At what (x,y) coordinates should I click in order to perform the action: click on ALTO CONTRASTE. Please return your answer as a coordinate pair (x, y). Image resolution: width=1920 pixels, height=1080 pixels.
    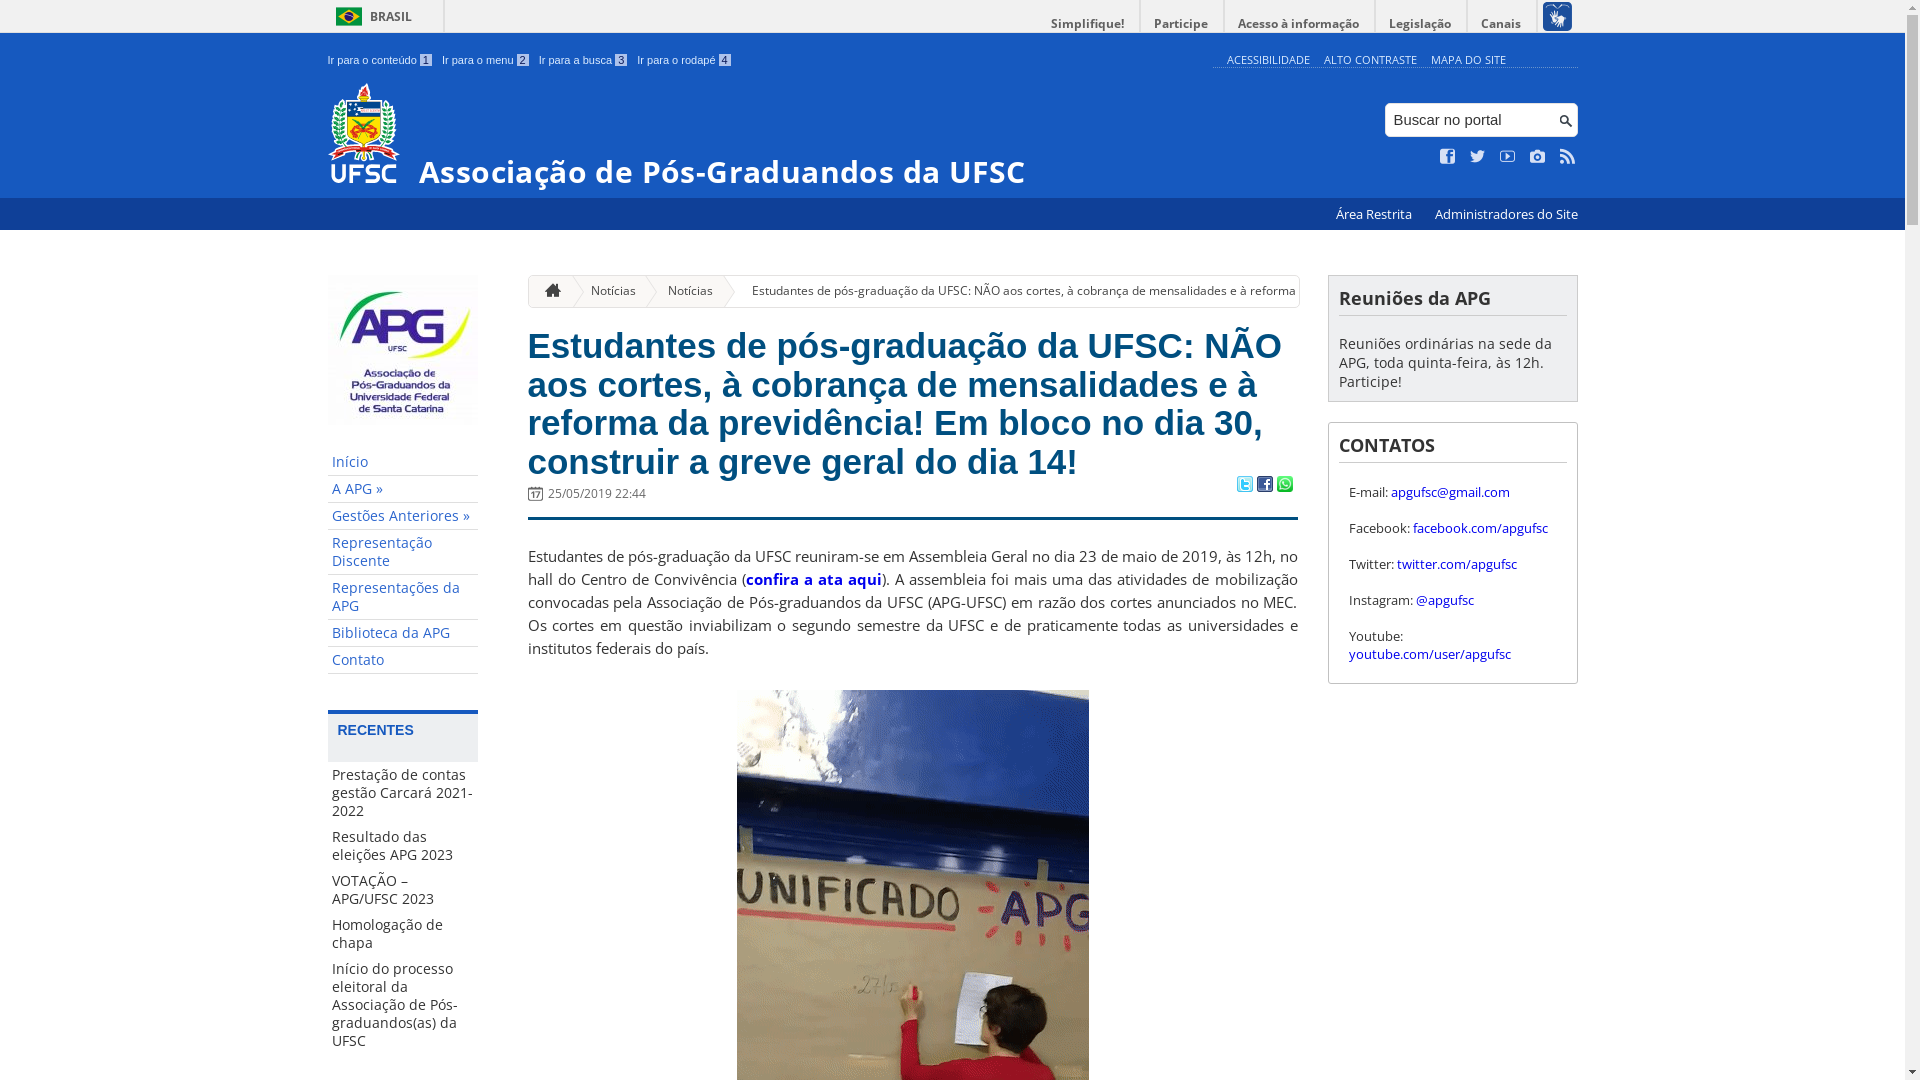
    Looking at the image, I should click on (1370, 60).